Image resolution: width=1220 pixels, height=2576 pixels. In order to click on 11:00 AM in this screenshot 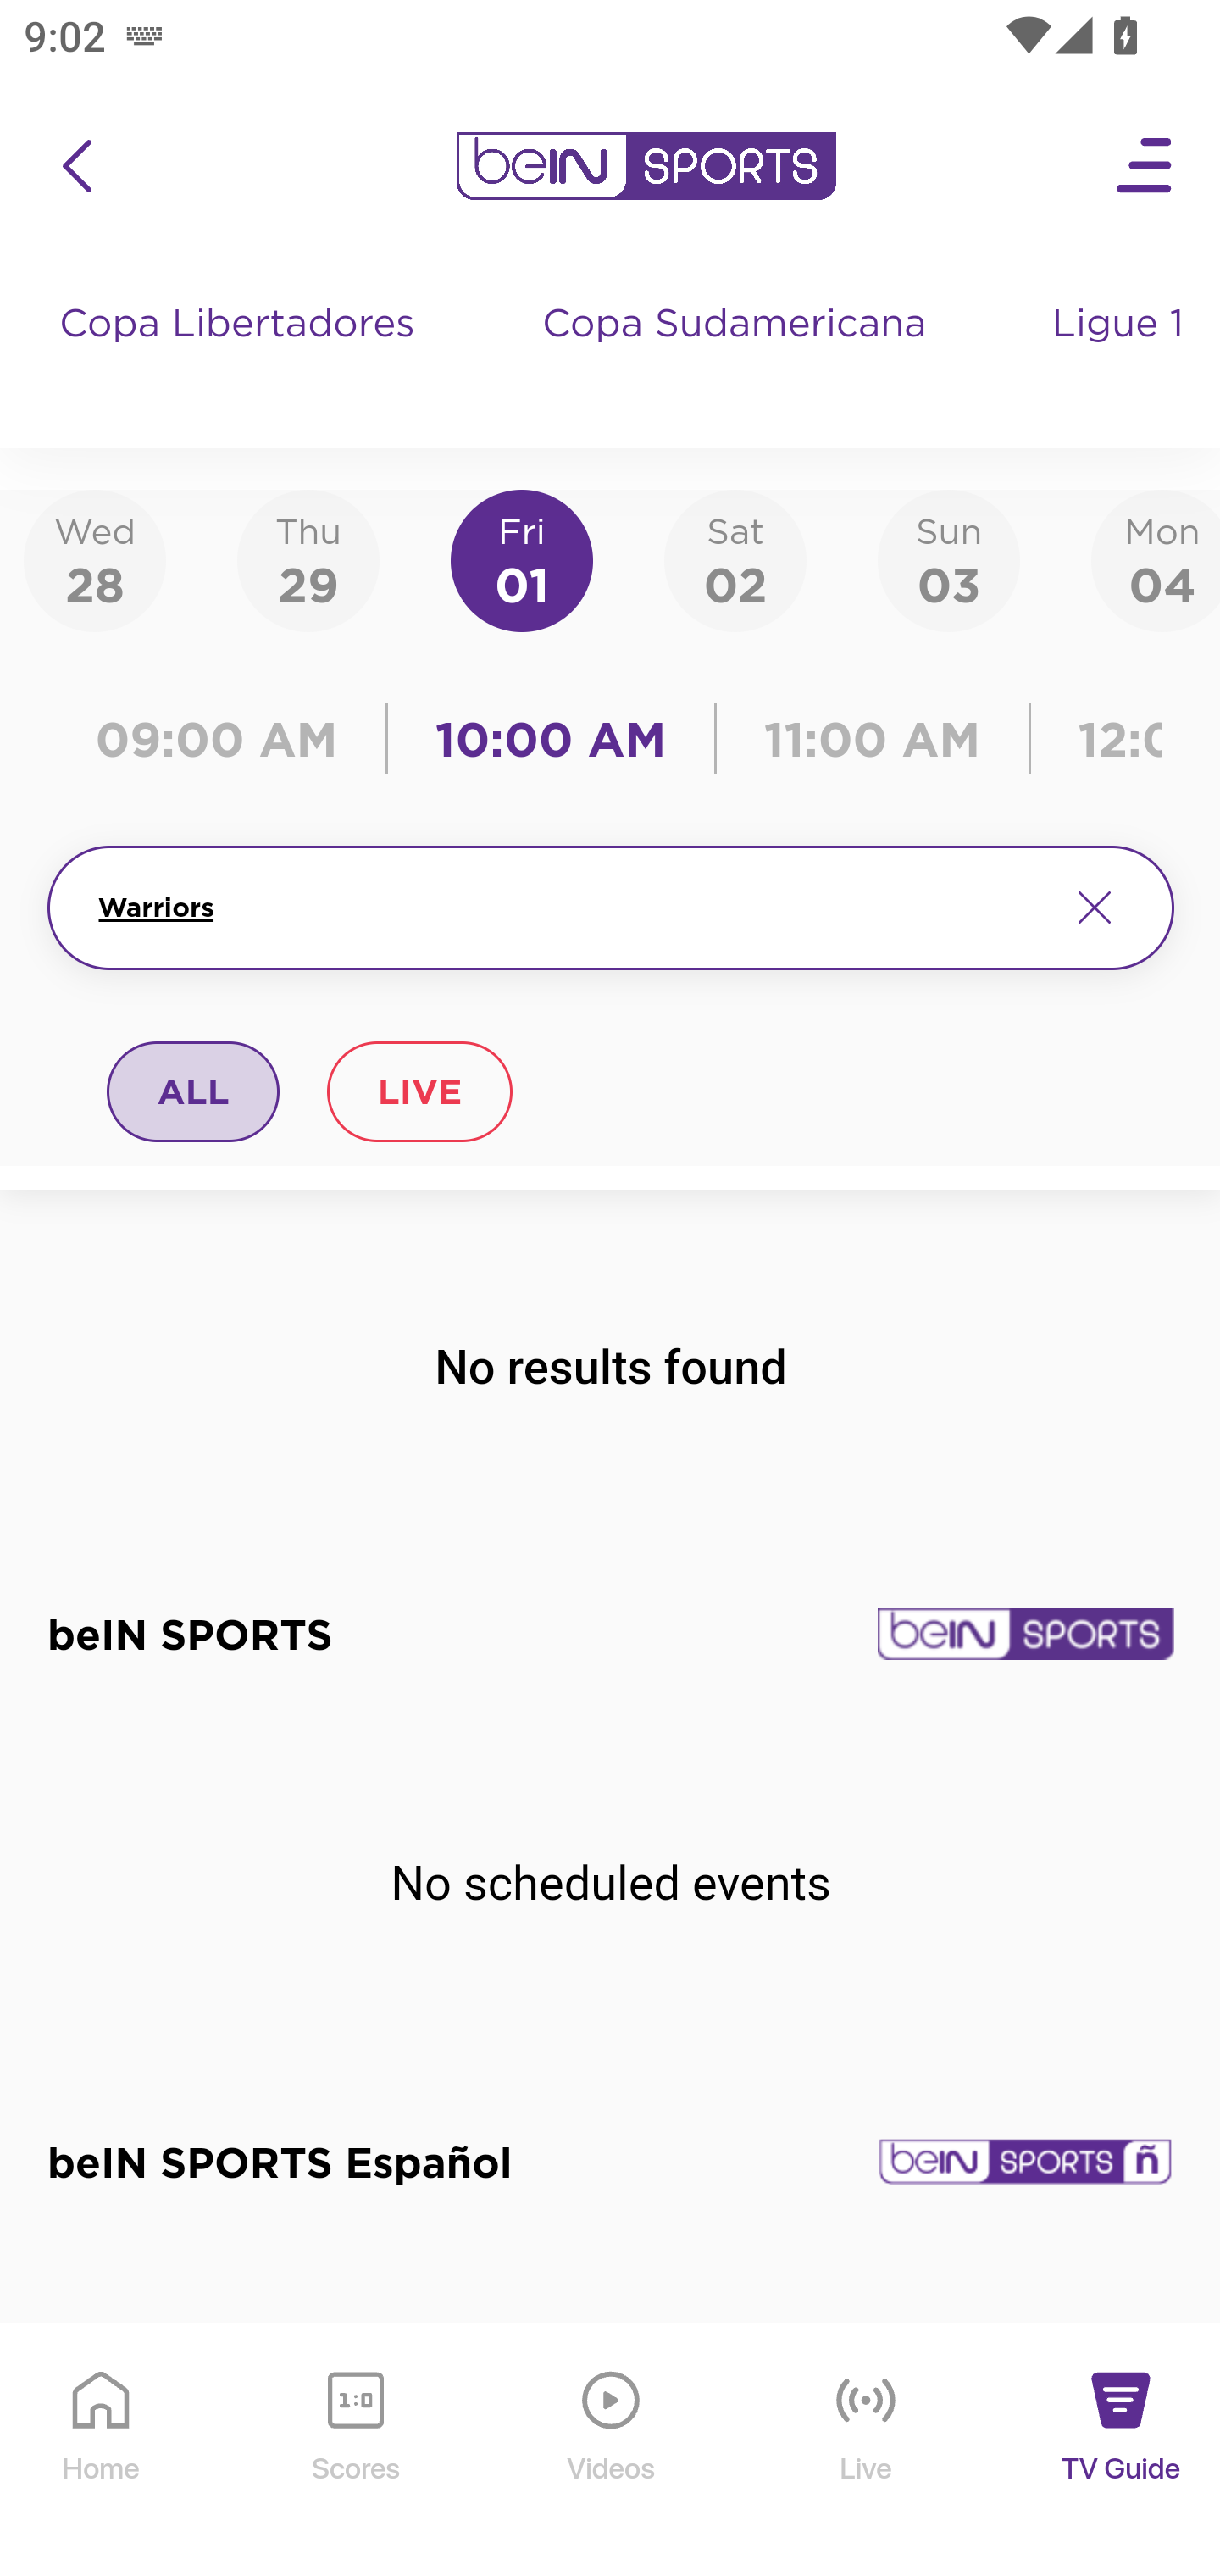, I will do `click(873, 739)`.